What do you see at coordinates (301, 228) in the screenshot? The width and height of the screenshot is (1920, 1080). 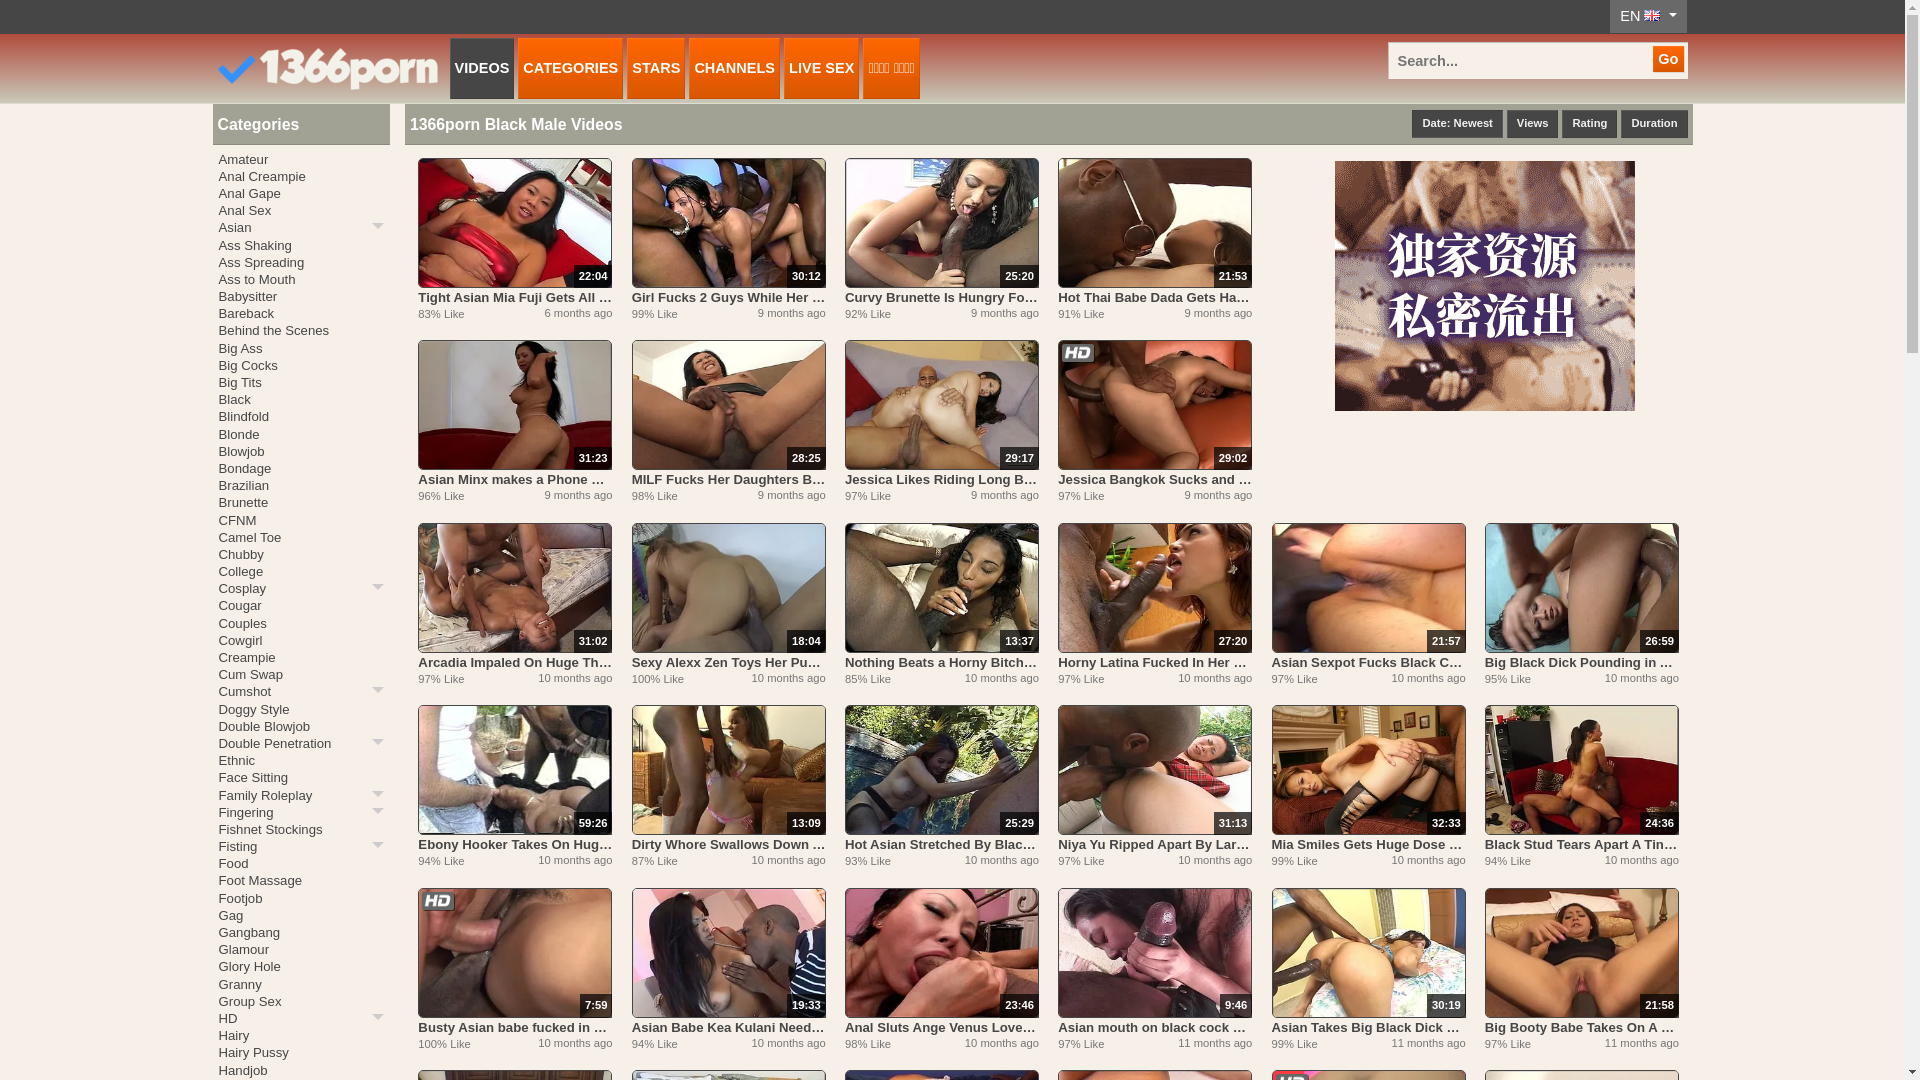 I see `Asian` at bounding box center [301, 228].